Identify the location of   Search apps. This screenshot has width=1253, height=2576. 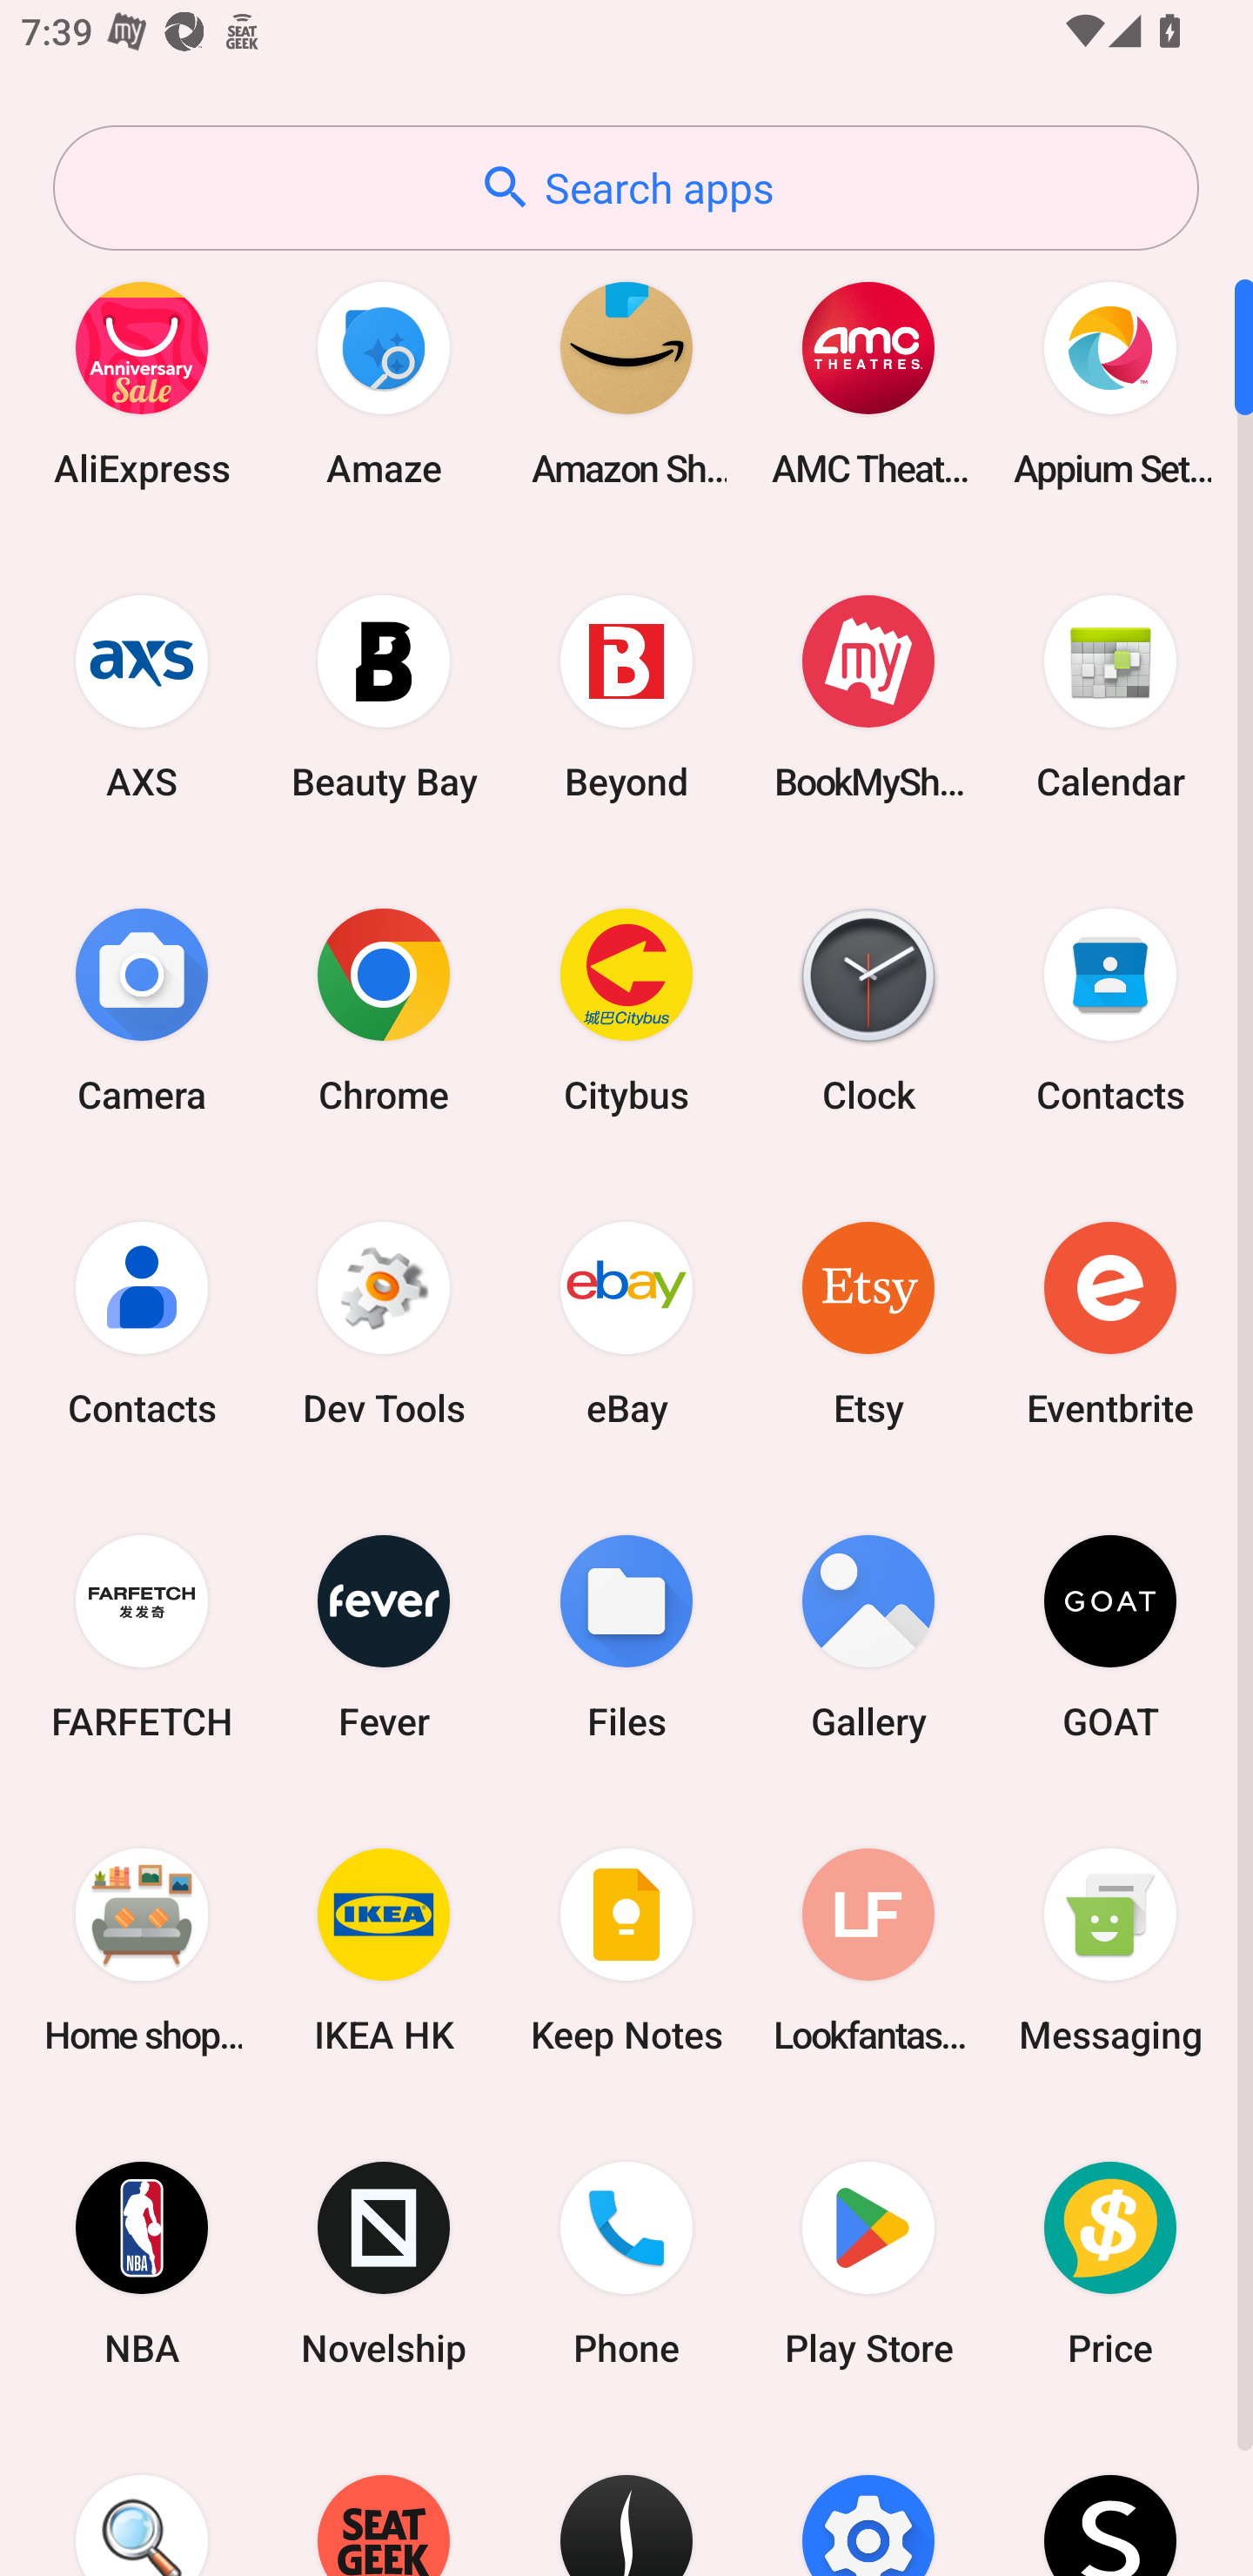
(626, 188).